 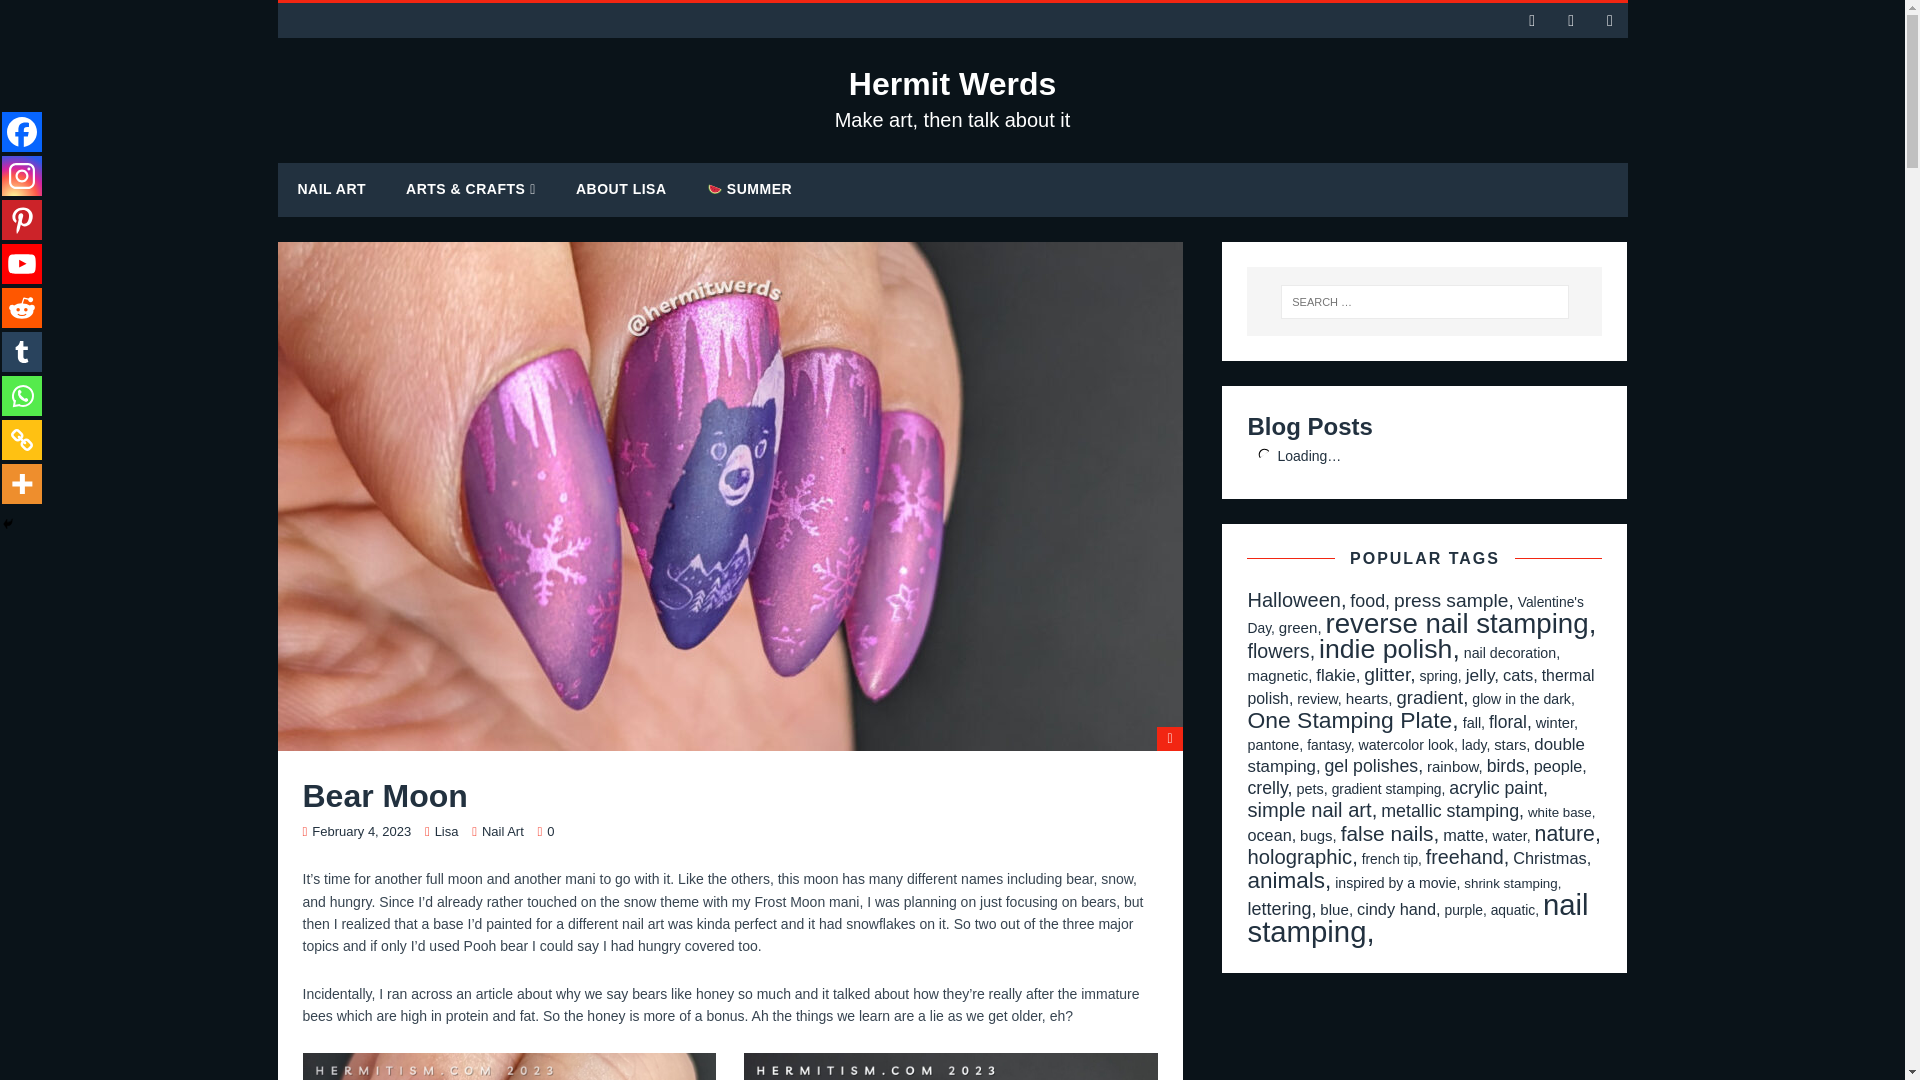 I want to click on Youtube, so click(x=22, y=219).